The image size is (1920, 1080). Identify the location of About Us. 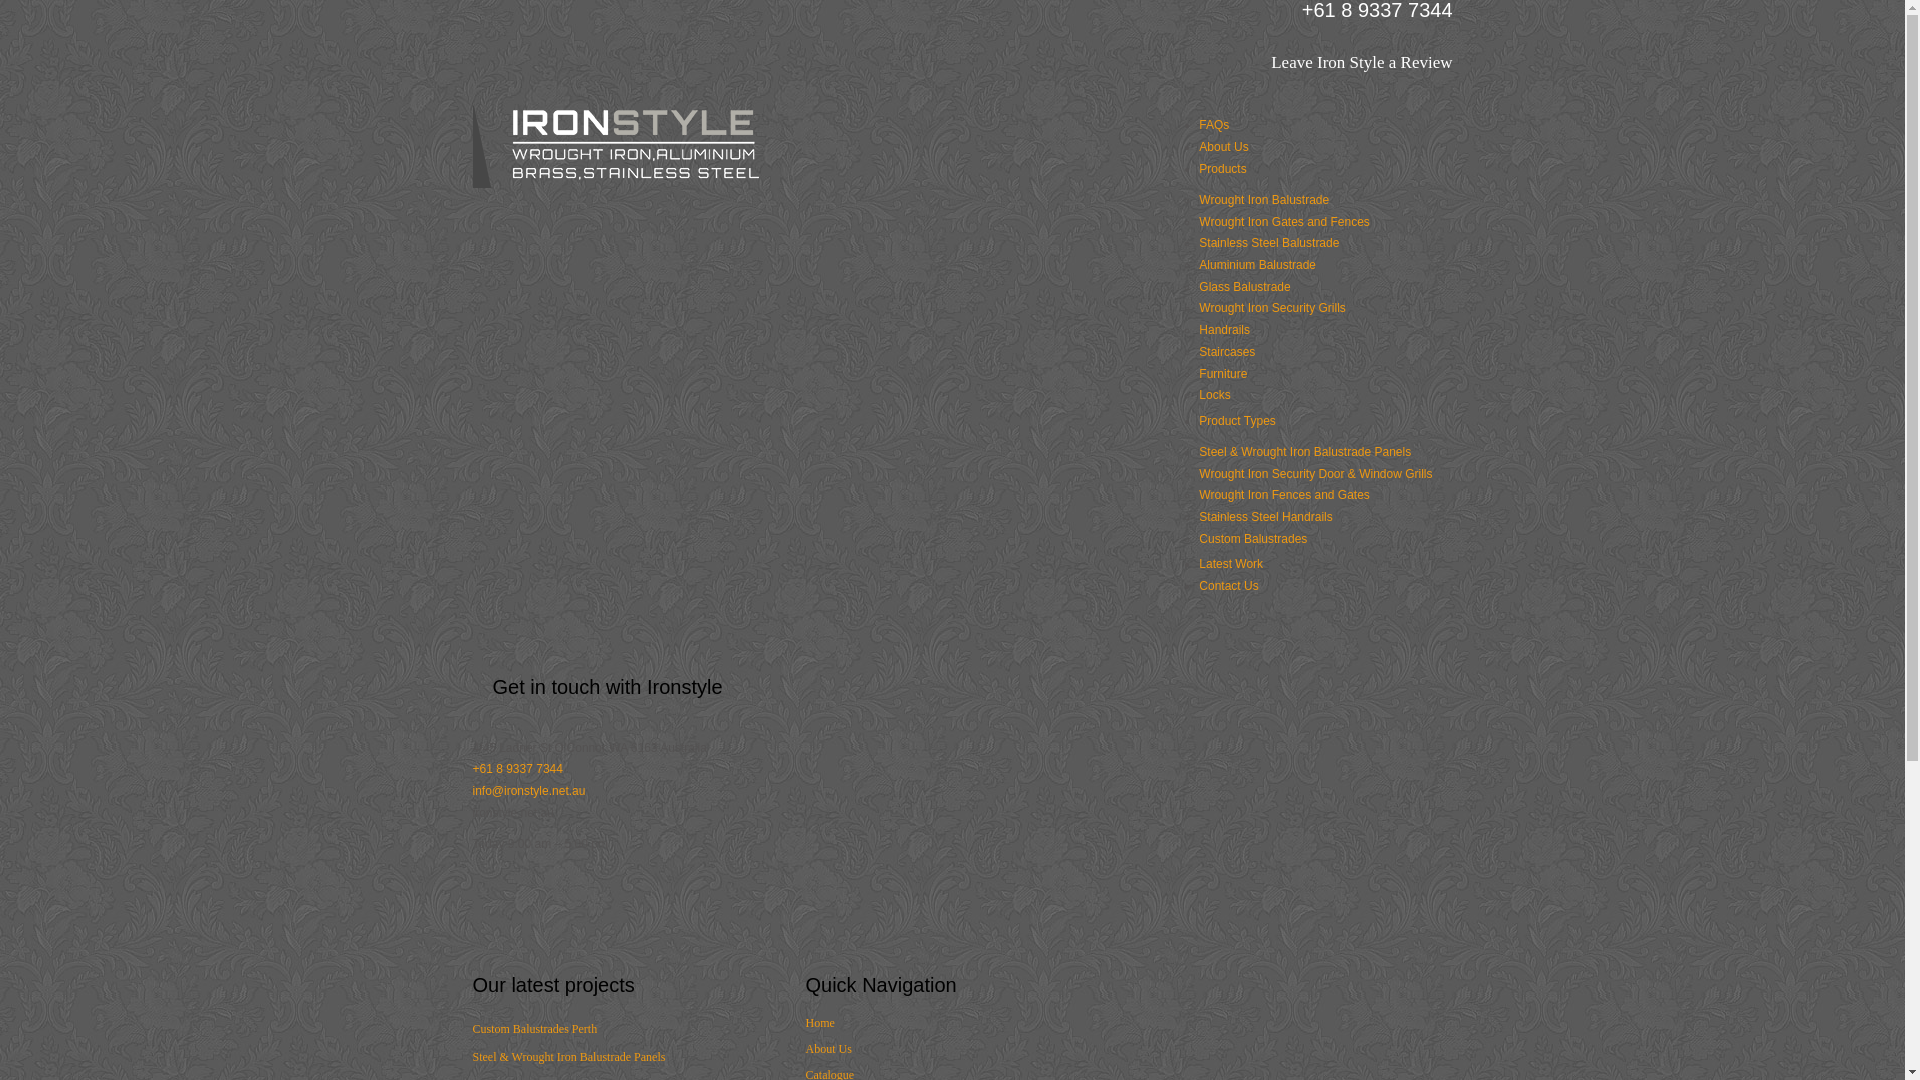
(829, 1049).